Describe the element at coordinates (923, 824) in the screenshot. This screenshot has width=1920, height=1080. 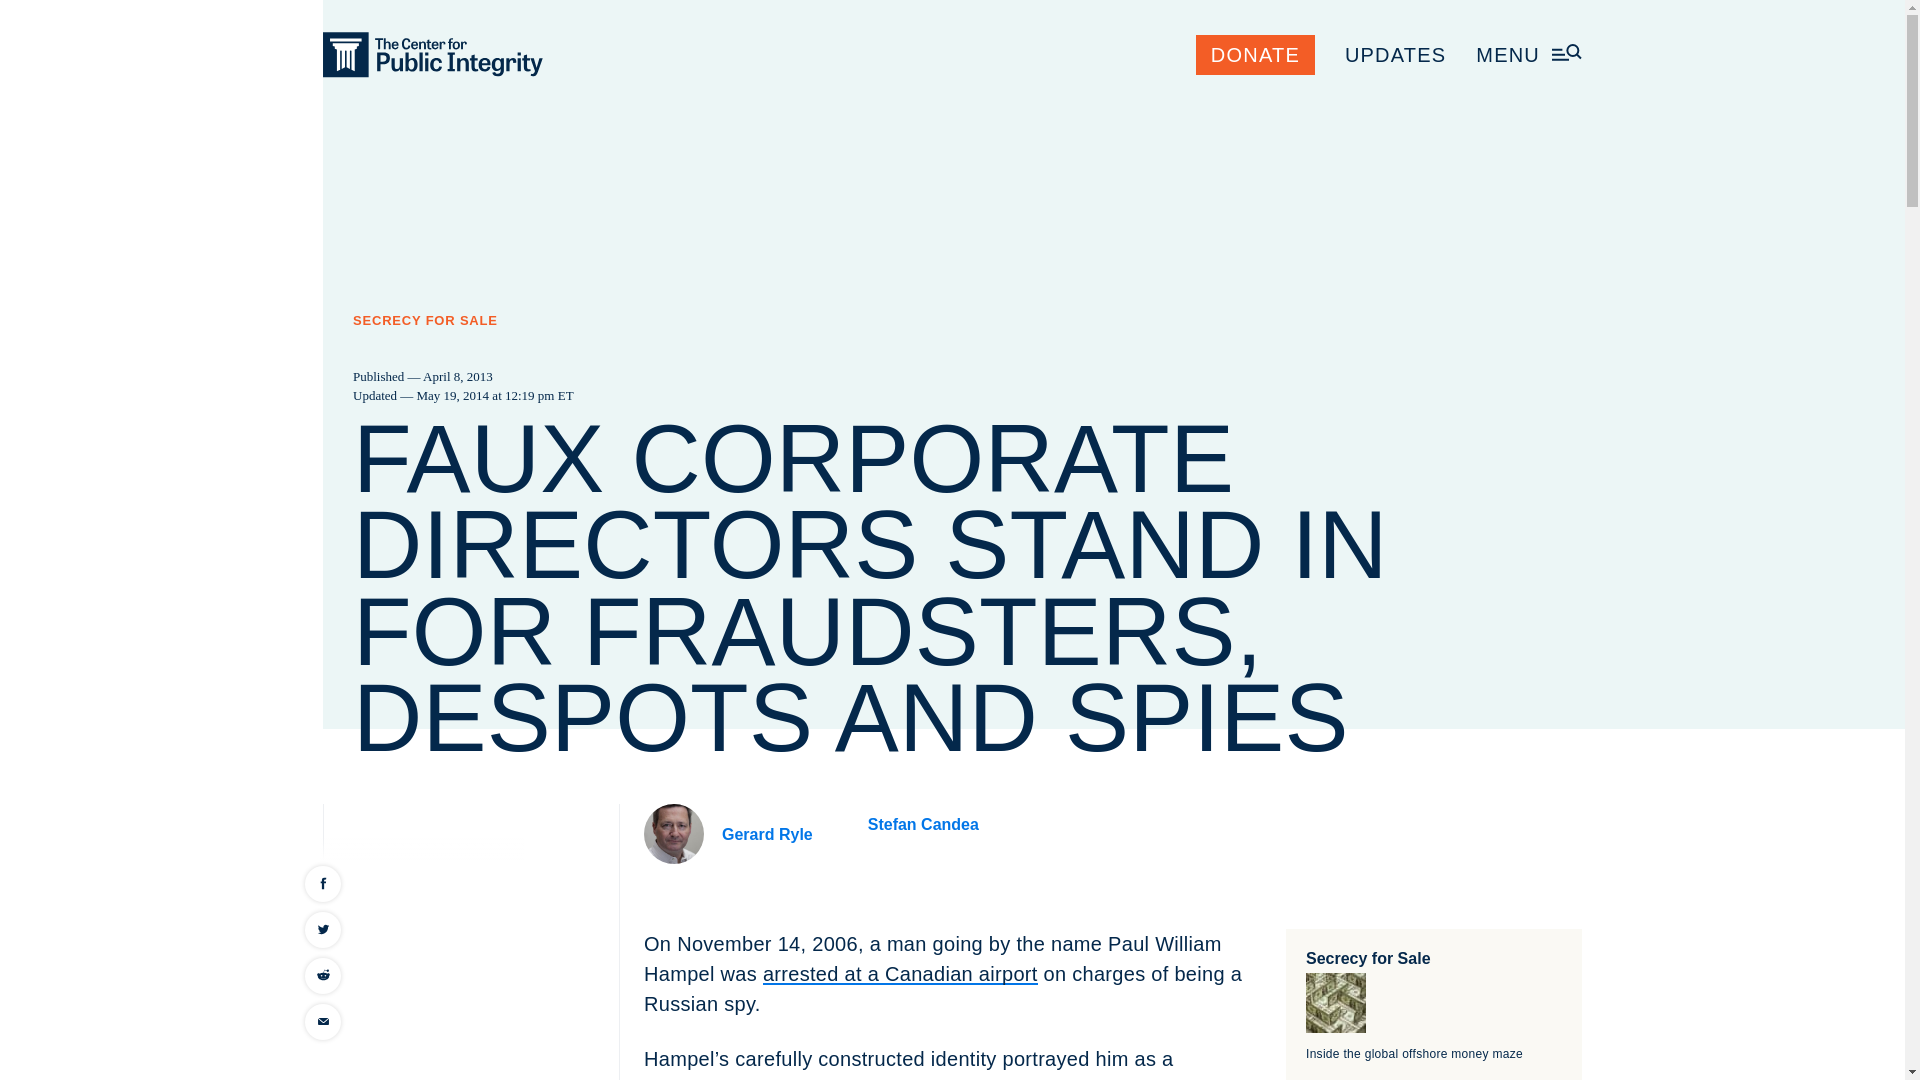
I see `Stefan Candea` at that location.